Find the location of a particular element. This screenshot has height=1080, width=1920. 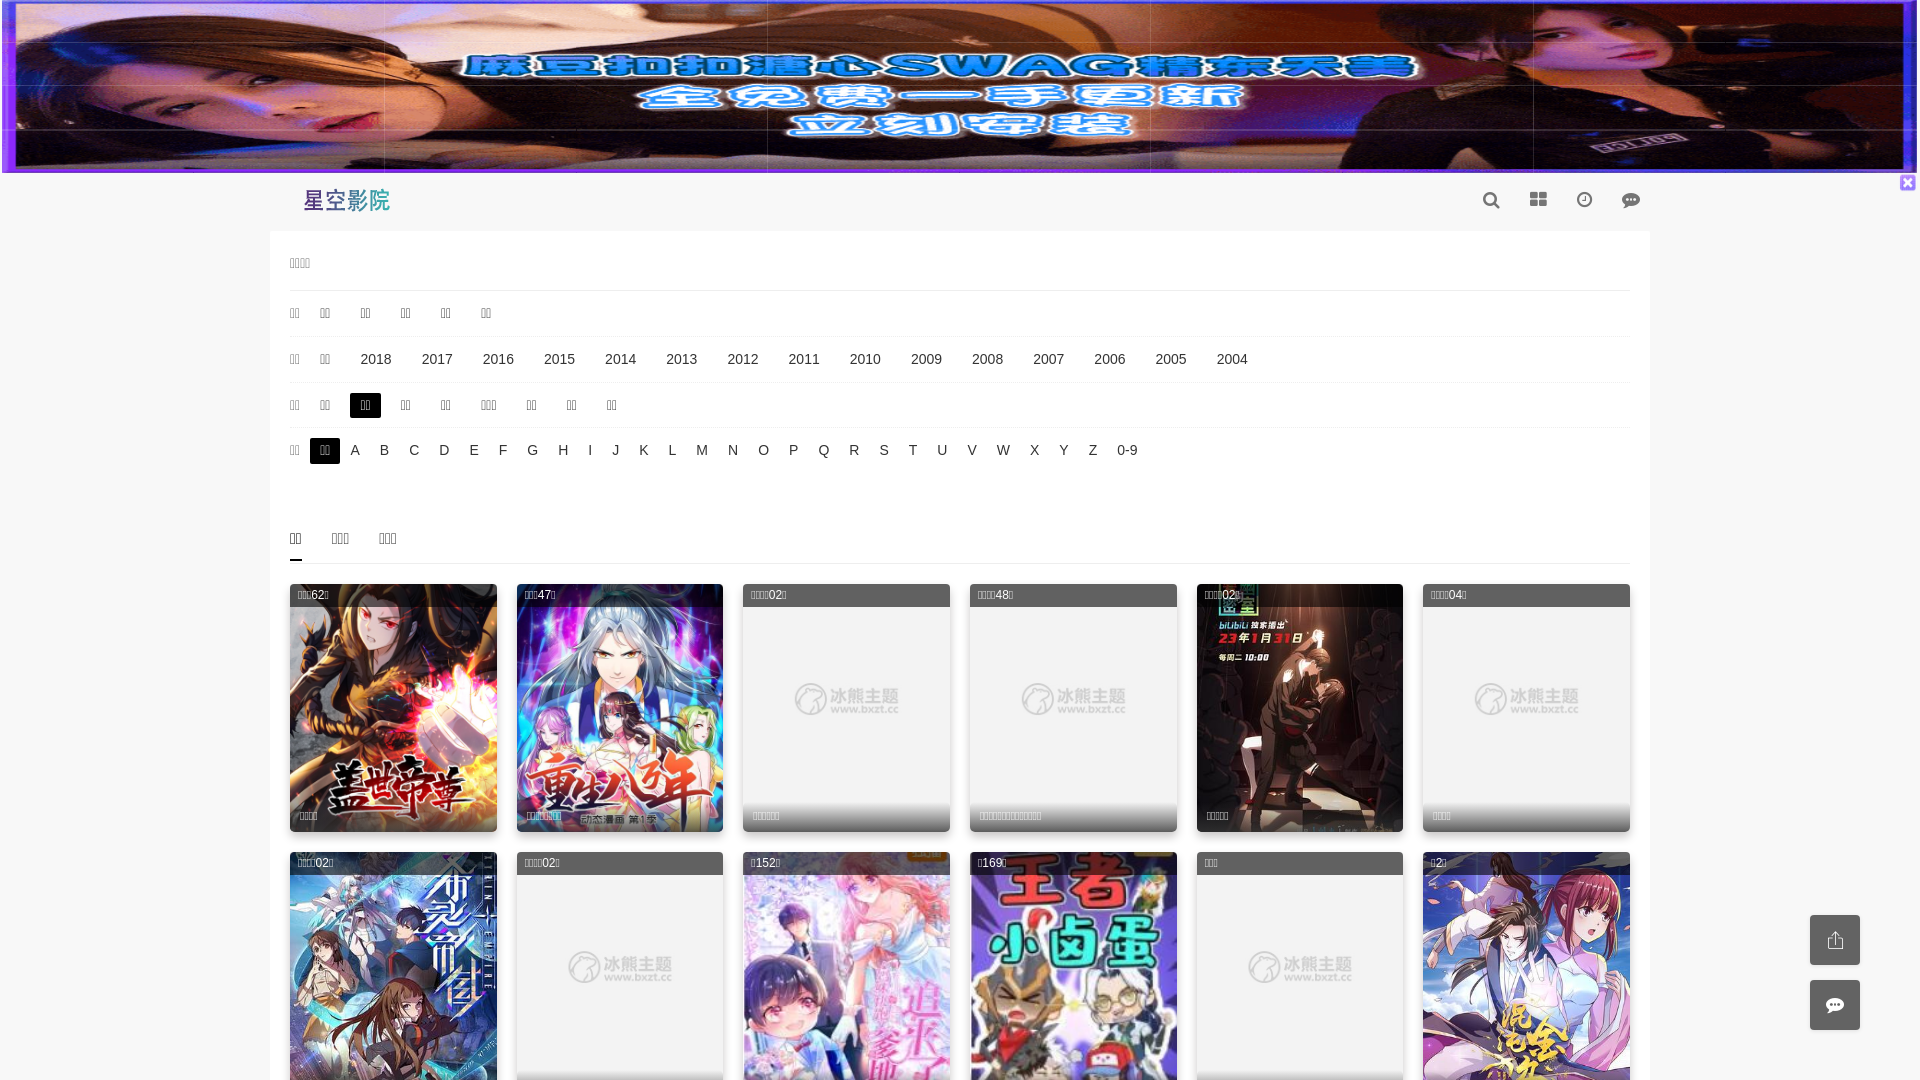

2006 is located at coordinates (1110, 360).